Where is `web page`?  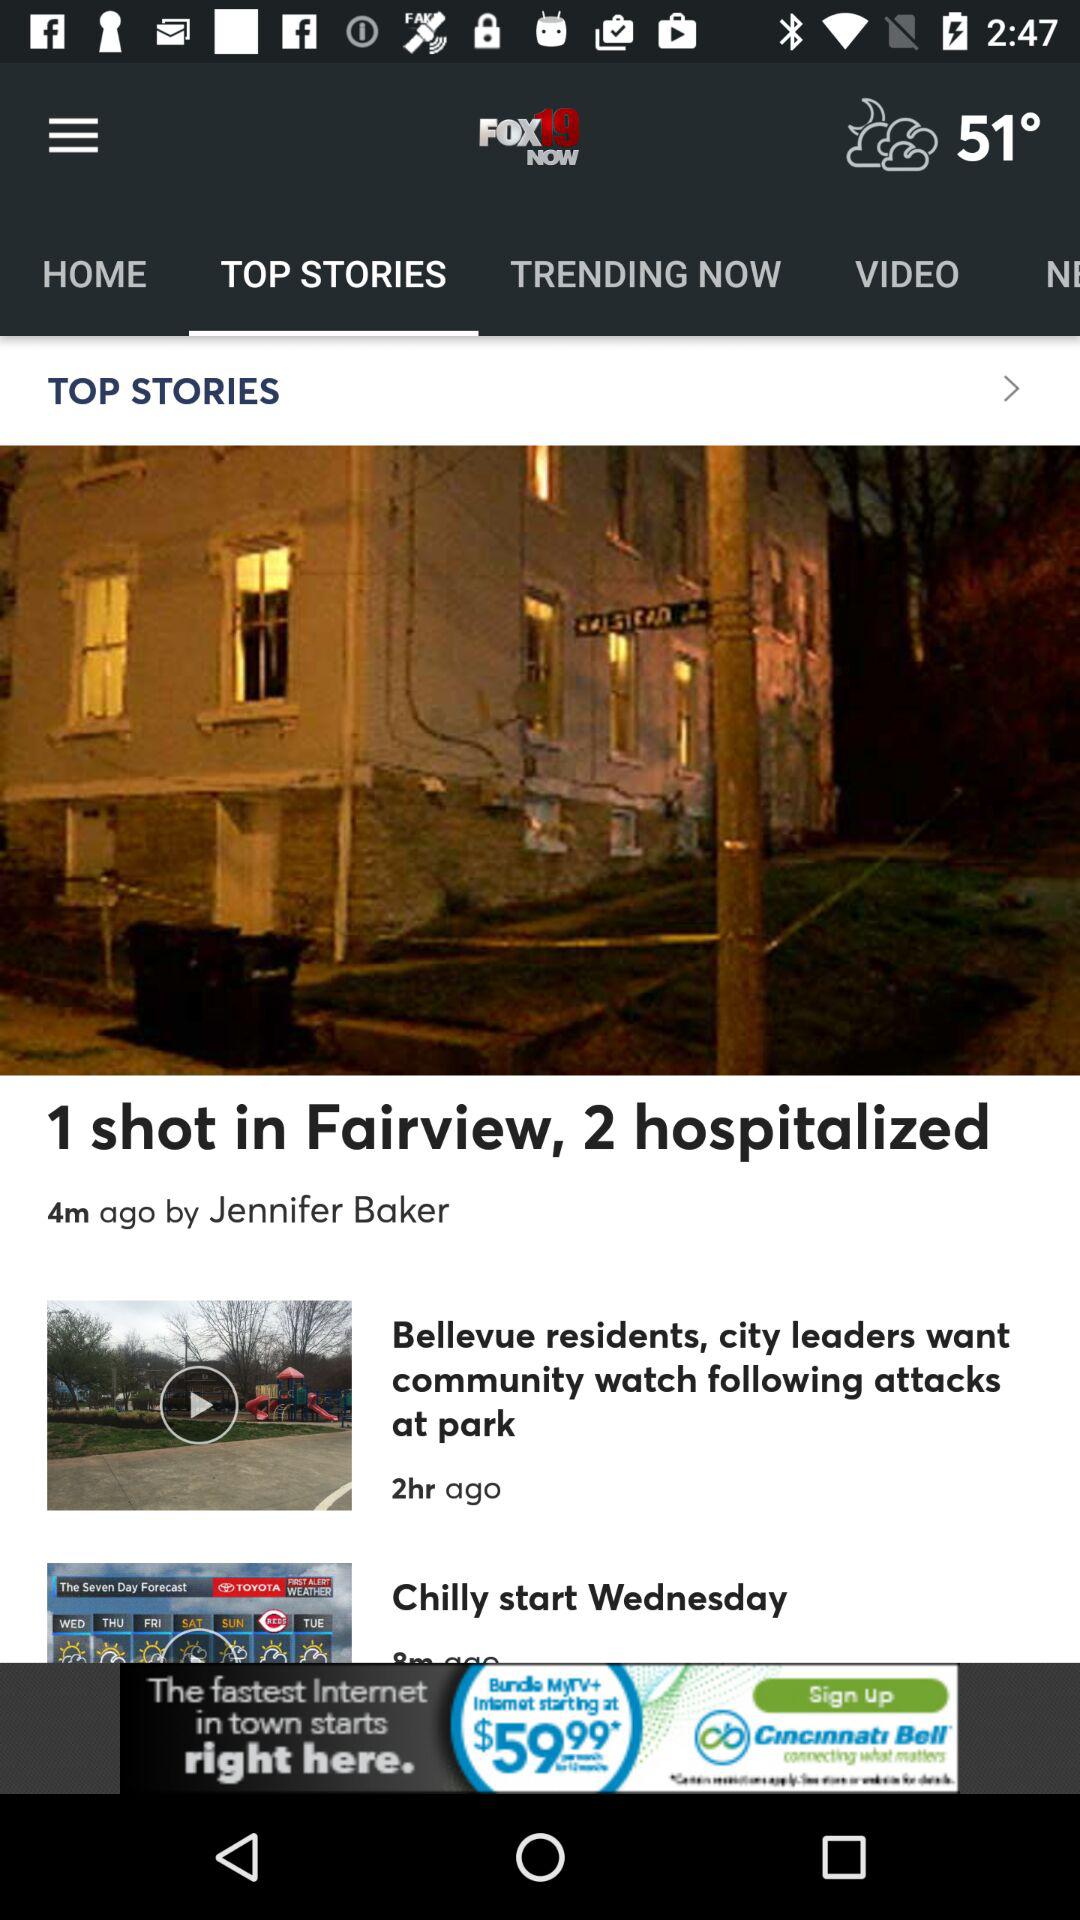
web page is located at coordinates (540, 1728).